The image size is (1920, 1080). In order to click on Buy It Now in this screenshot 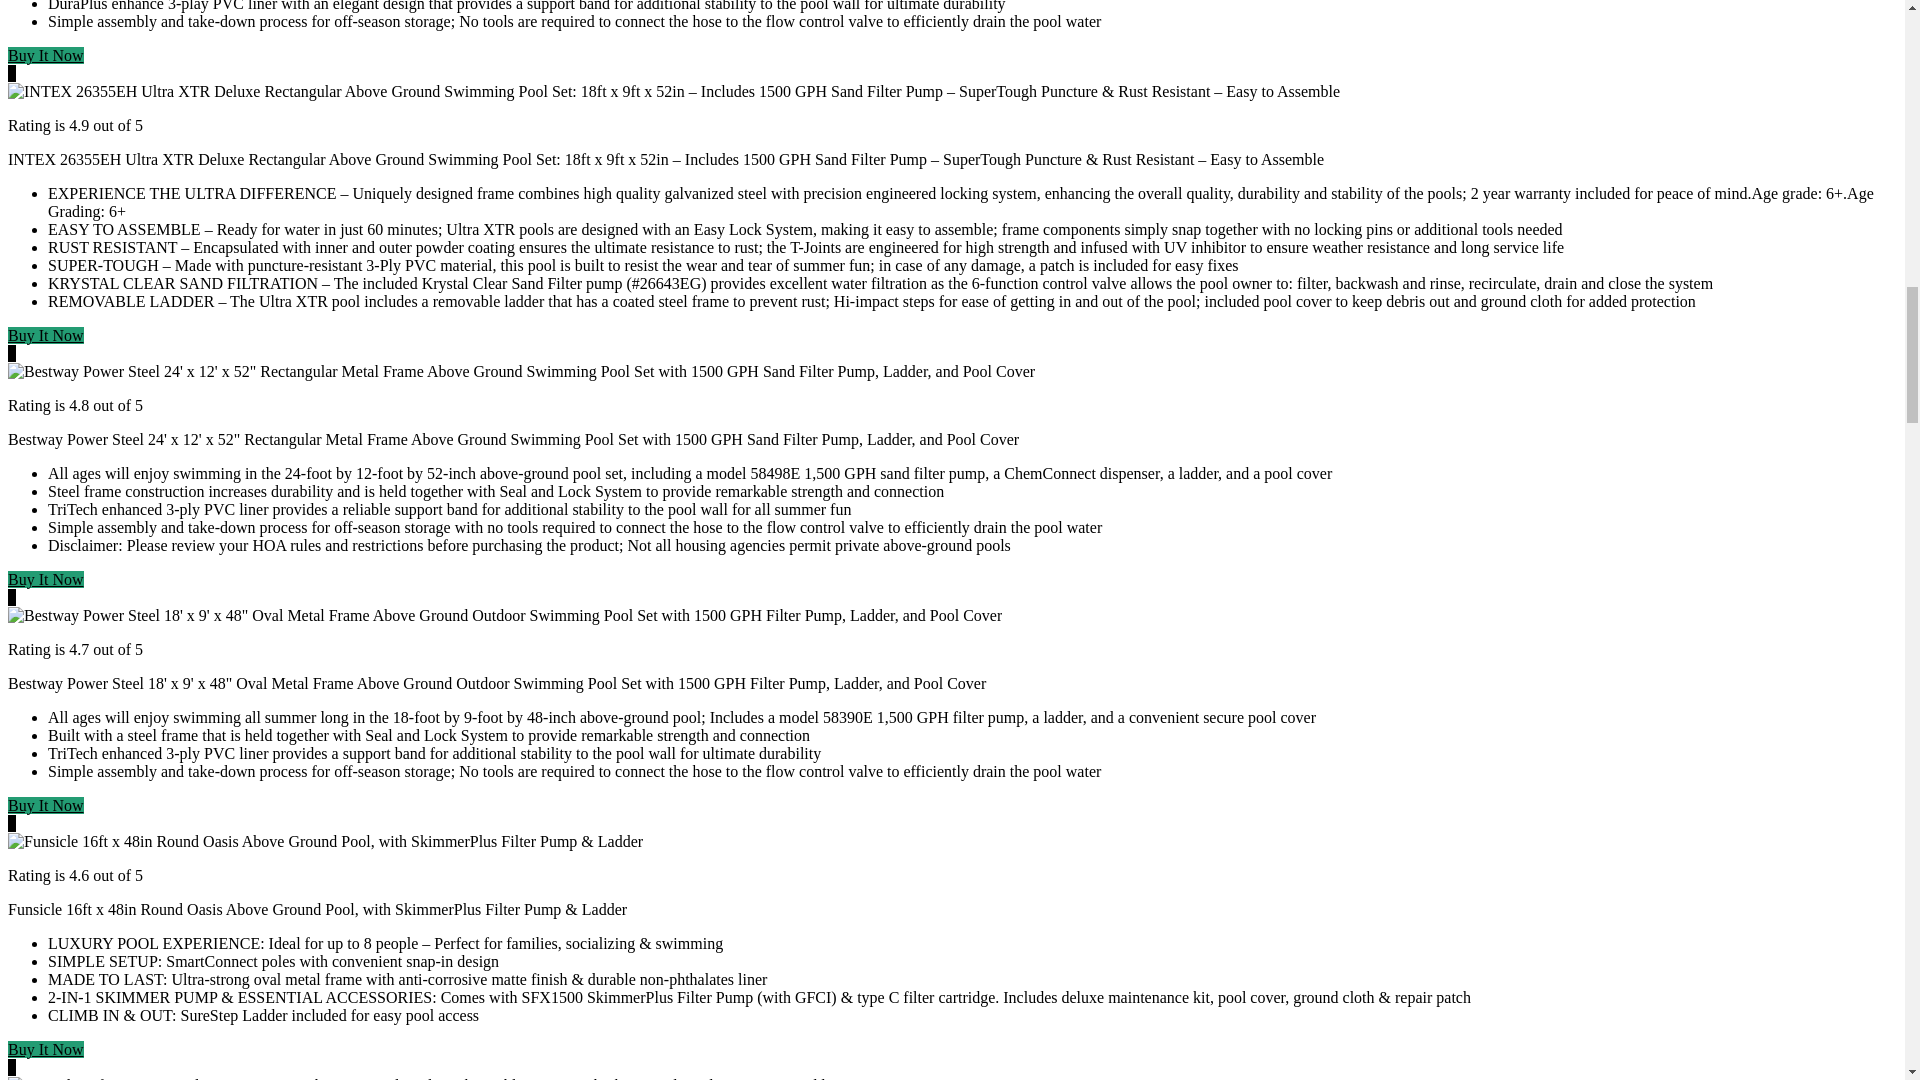, I will do `click(46, 579)`.